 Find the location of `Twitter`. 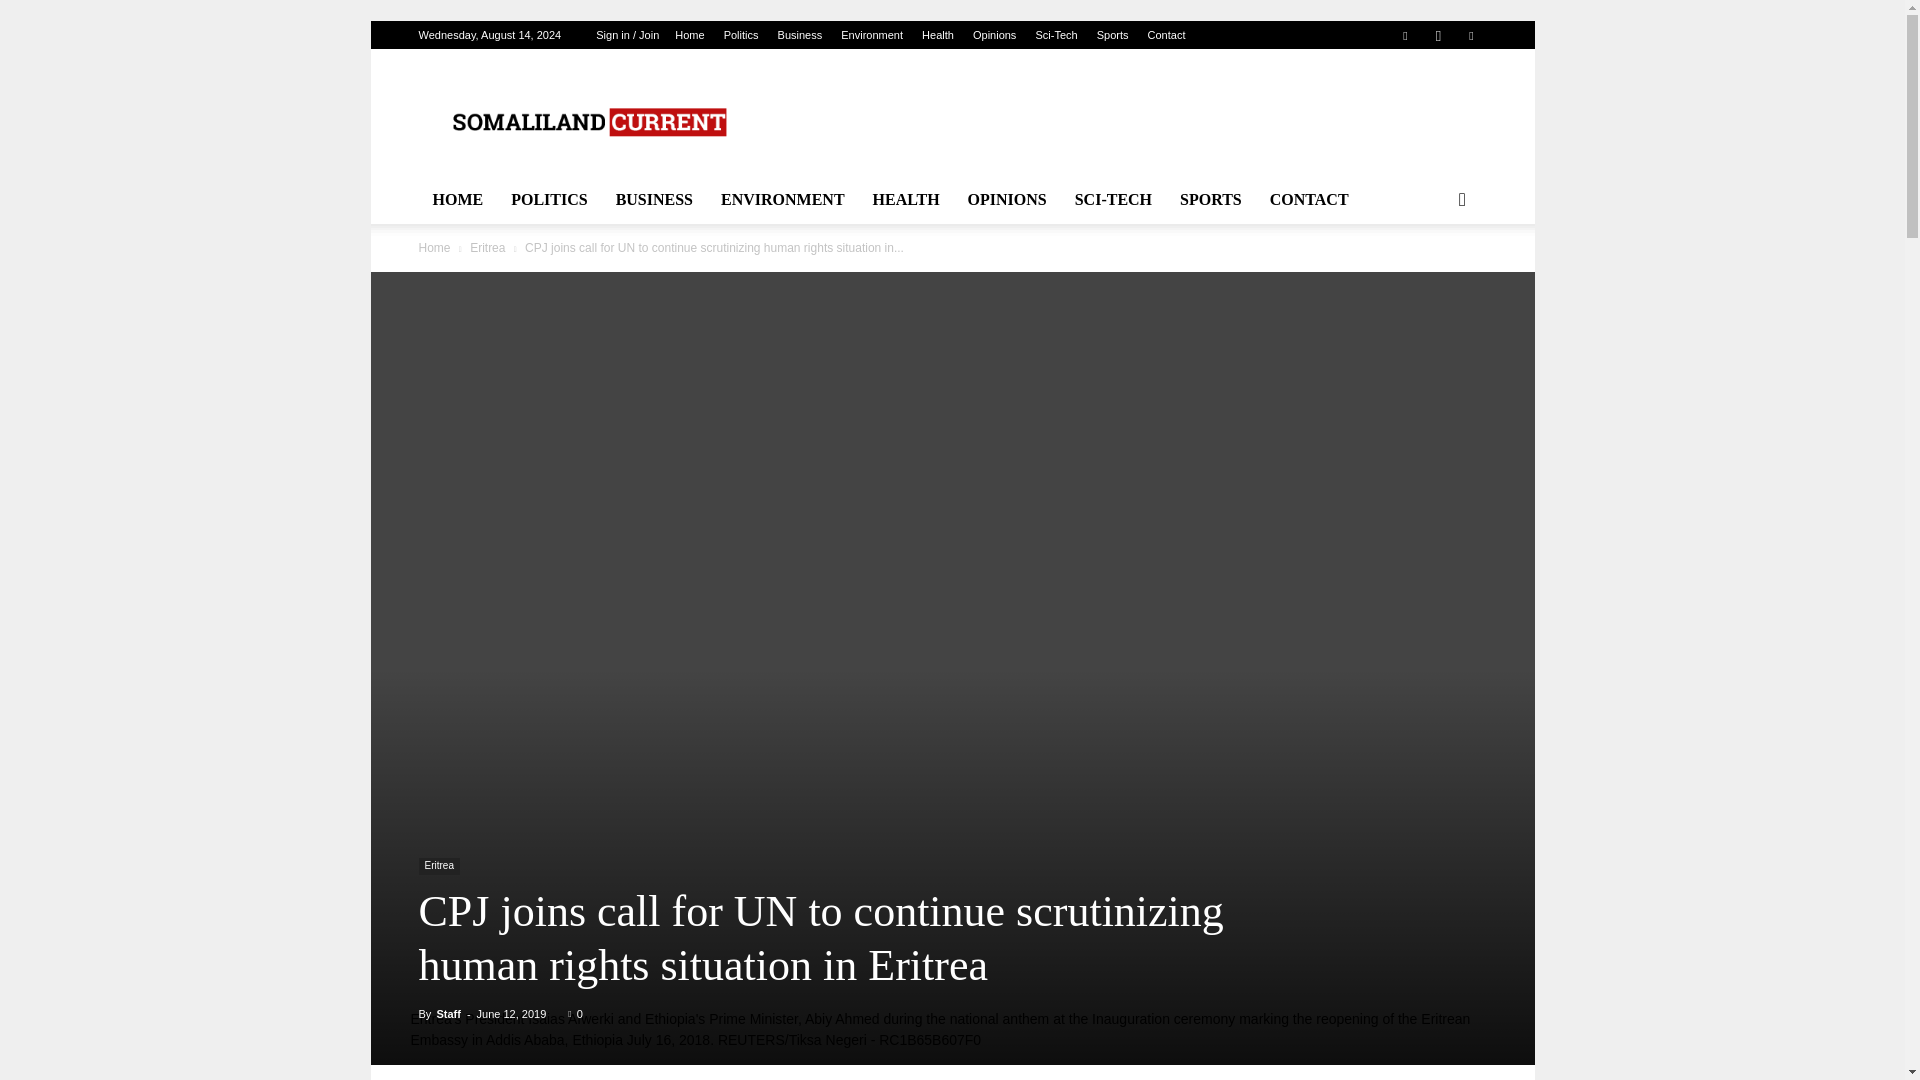

Twitter is located at coordinates (1470, 34).